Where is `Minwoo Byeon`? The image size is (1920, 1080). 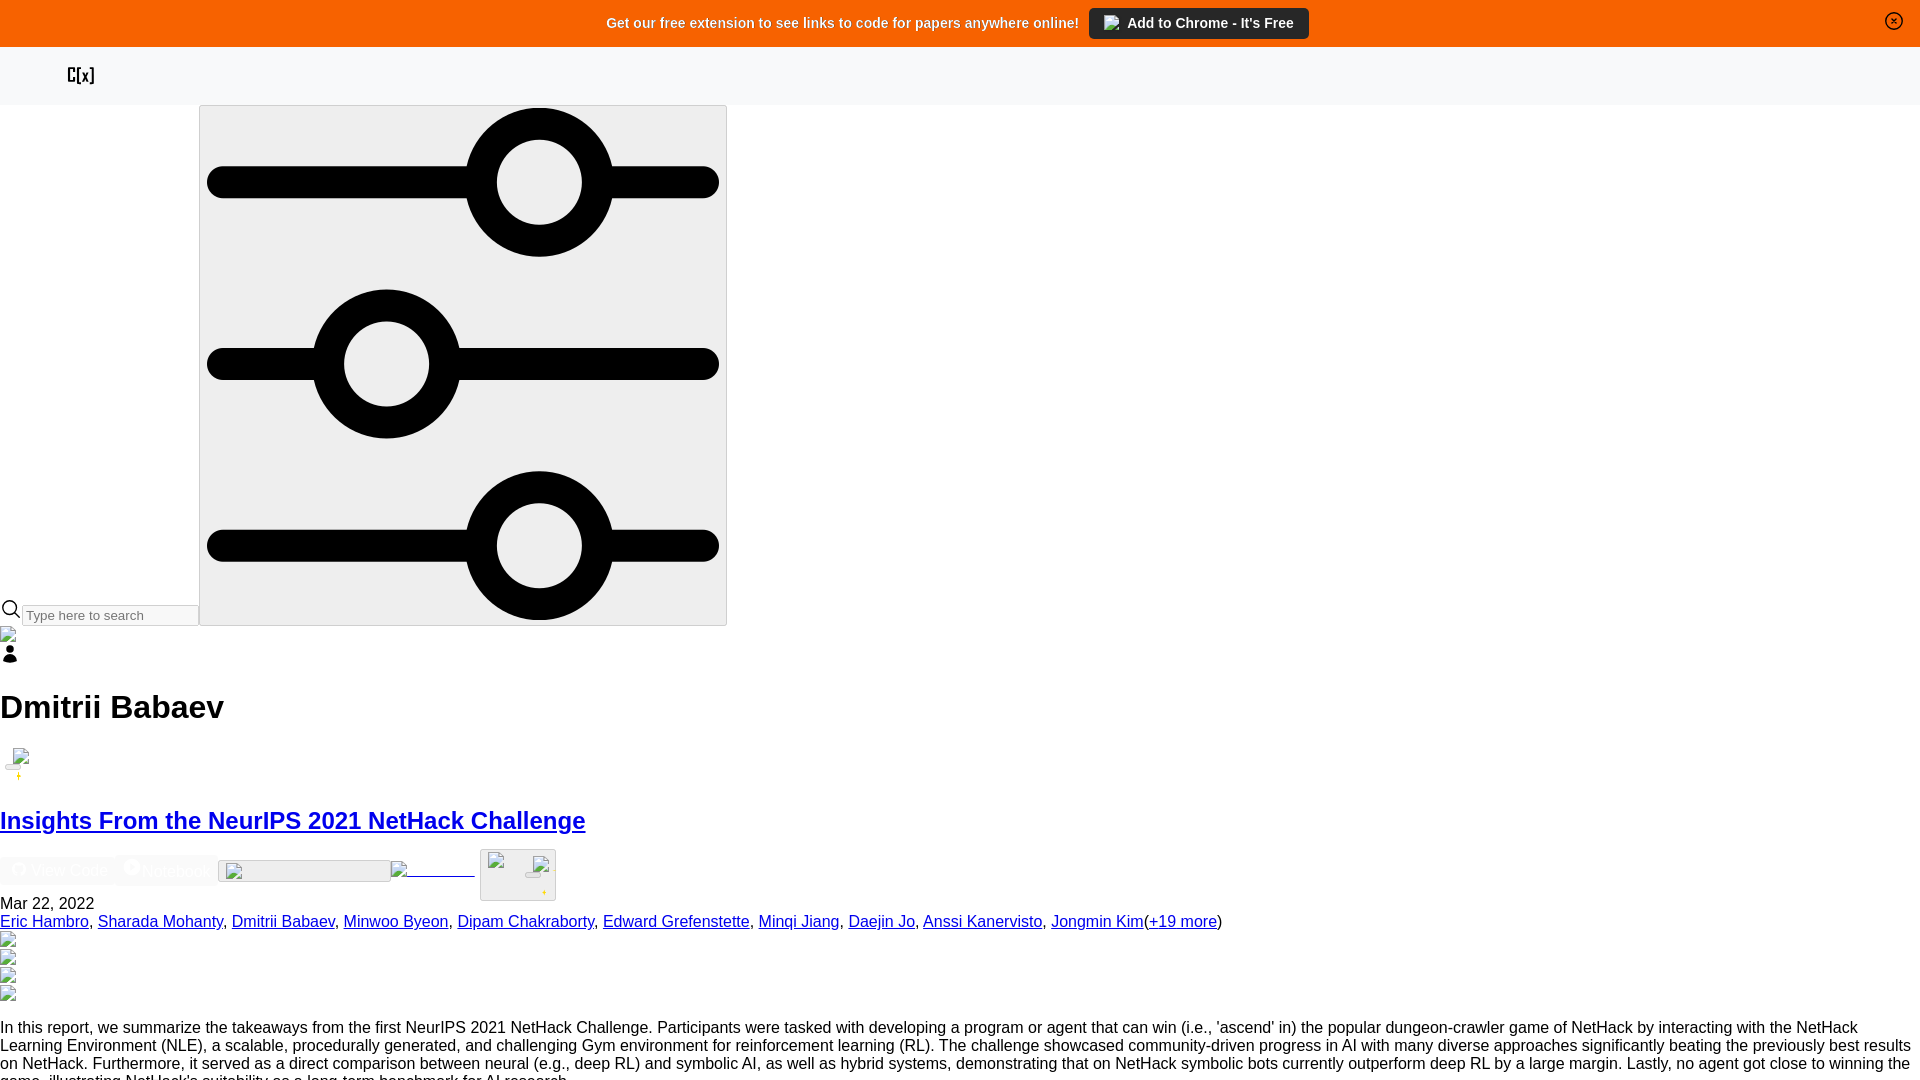
Minwoo Byeon is located at coordinates (396, 920).